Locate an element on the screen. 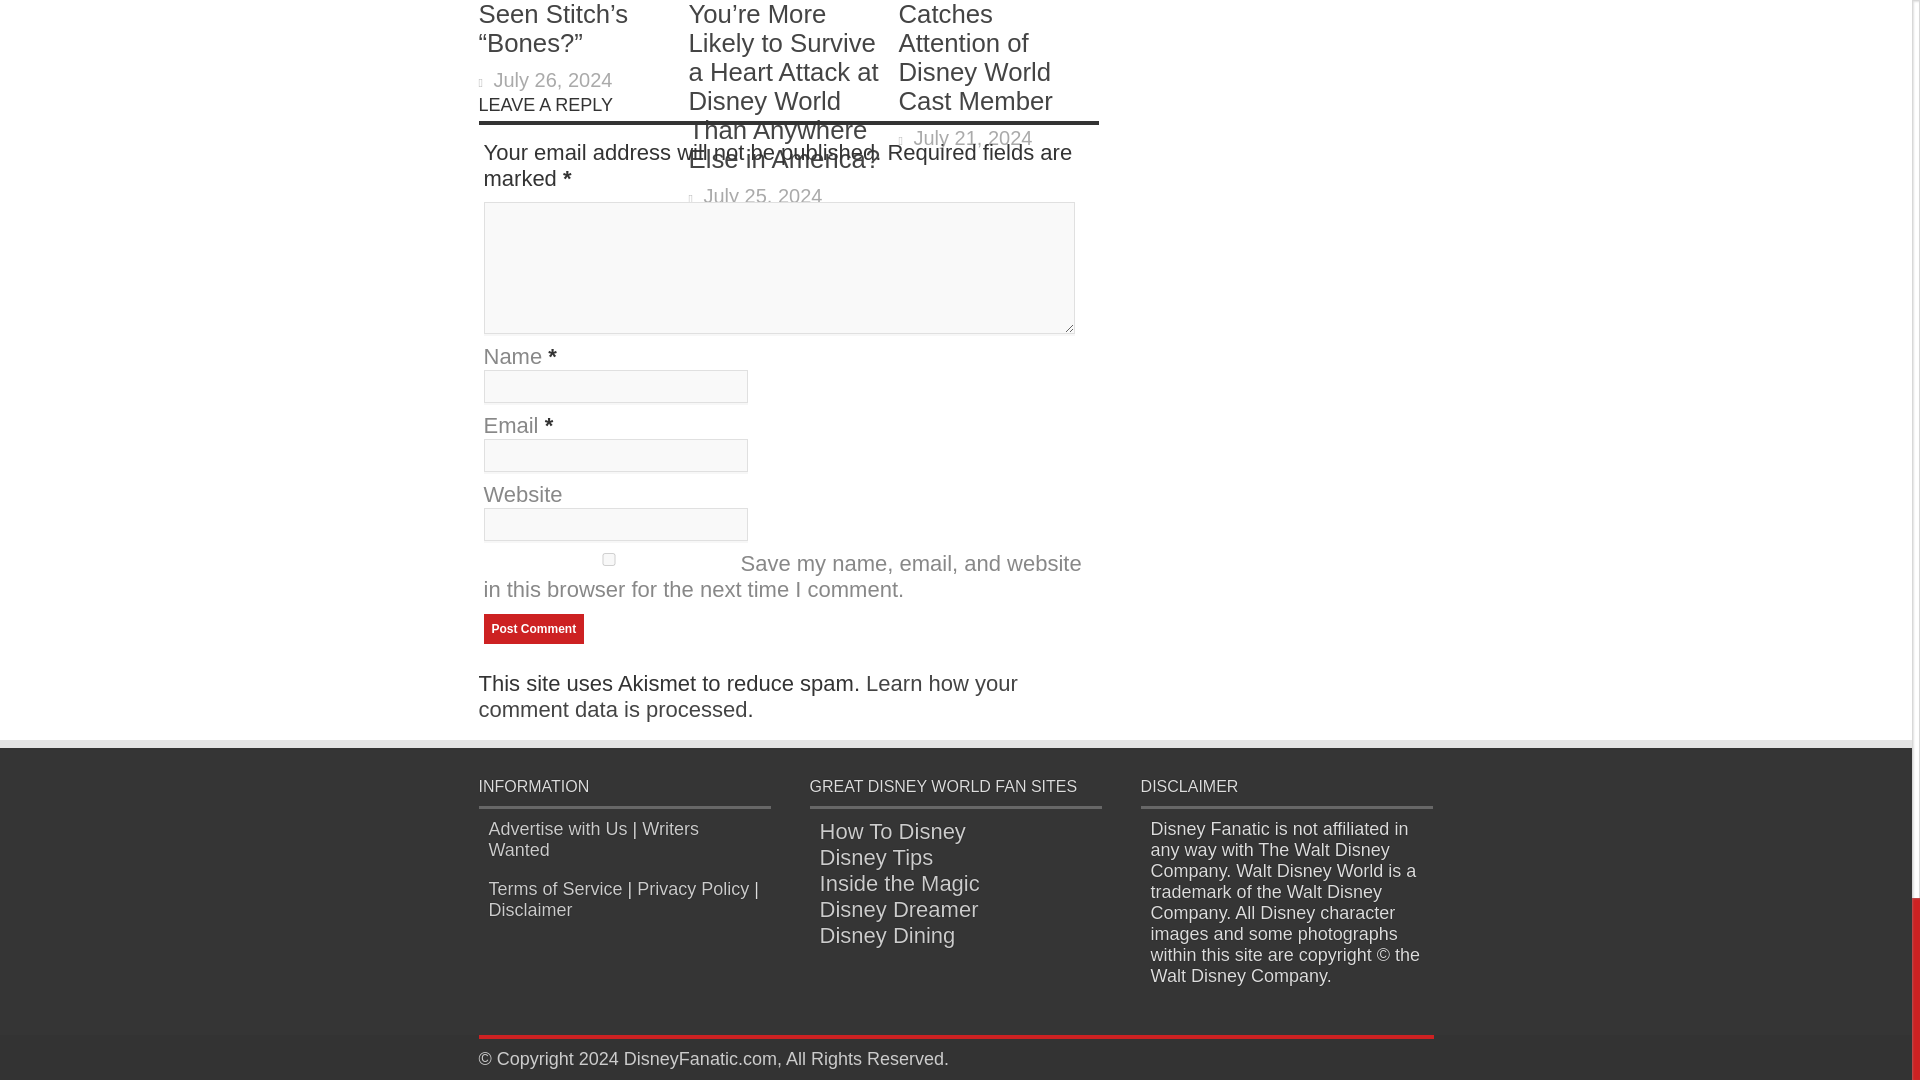  yes is located at coordinates (608, 558).